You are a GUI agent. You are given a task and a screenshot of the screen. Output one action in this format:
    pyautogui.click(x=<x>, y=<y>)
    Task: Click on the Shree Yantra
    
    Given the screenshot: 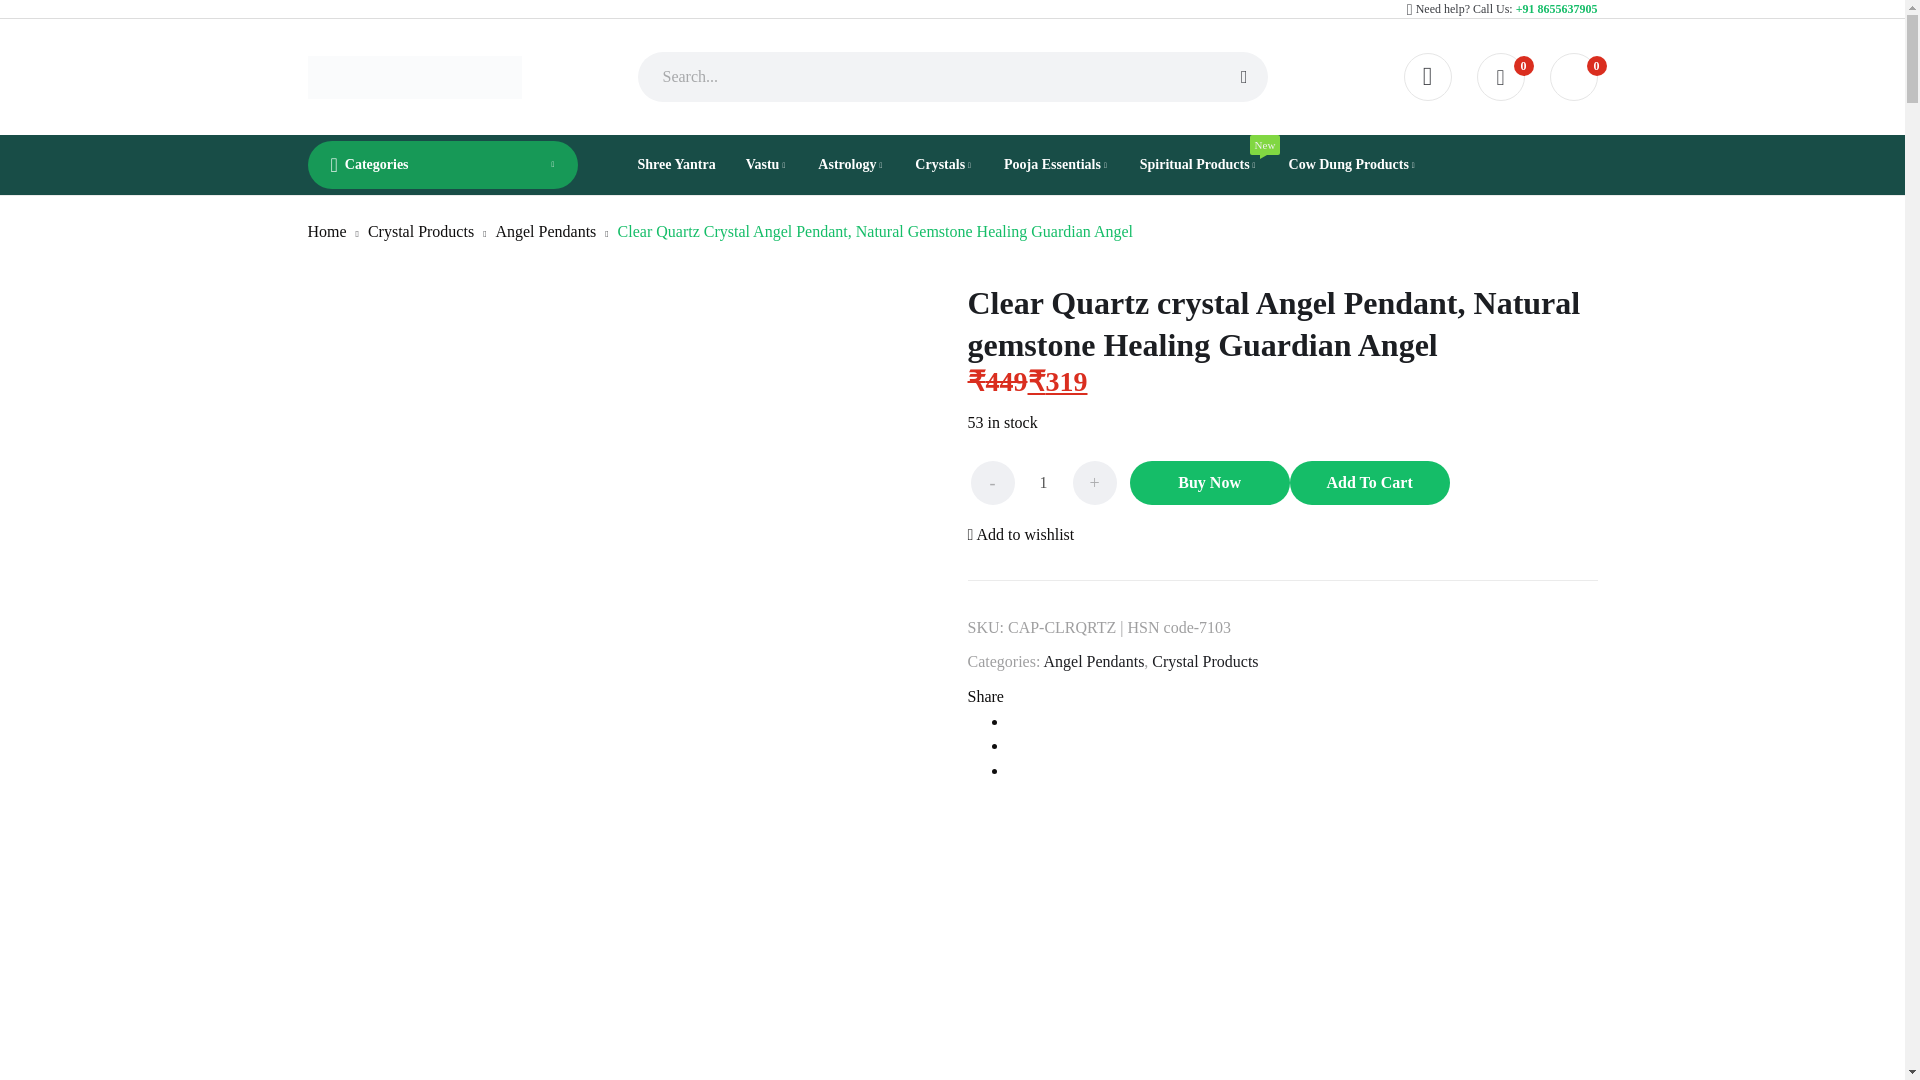 What is the action you would take?
    pyautogui.click(x=676, y=165)
    